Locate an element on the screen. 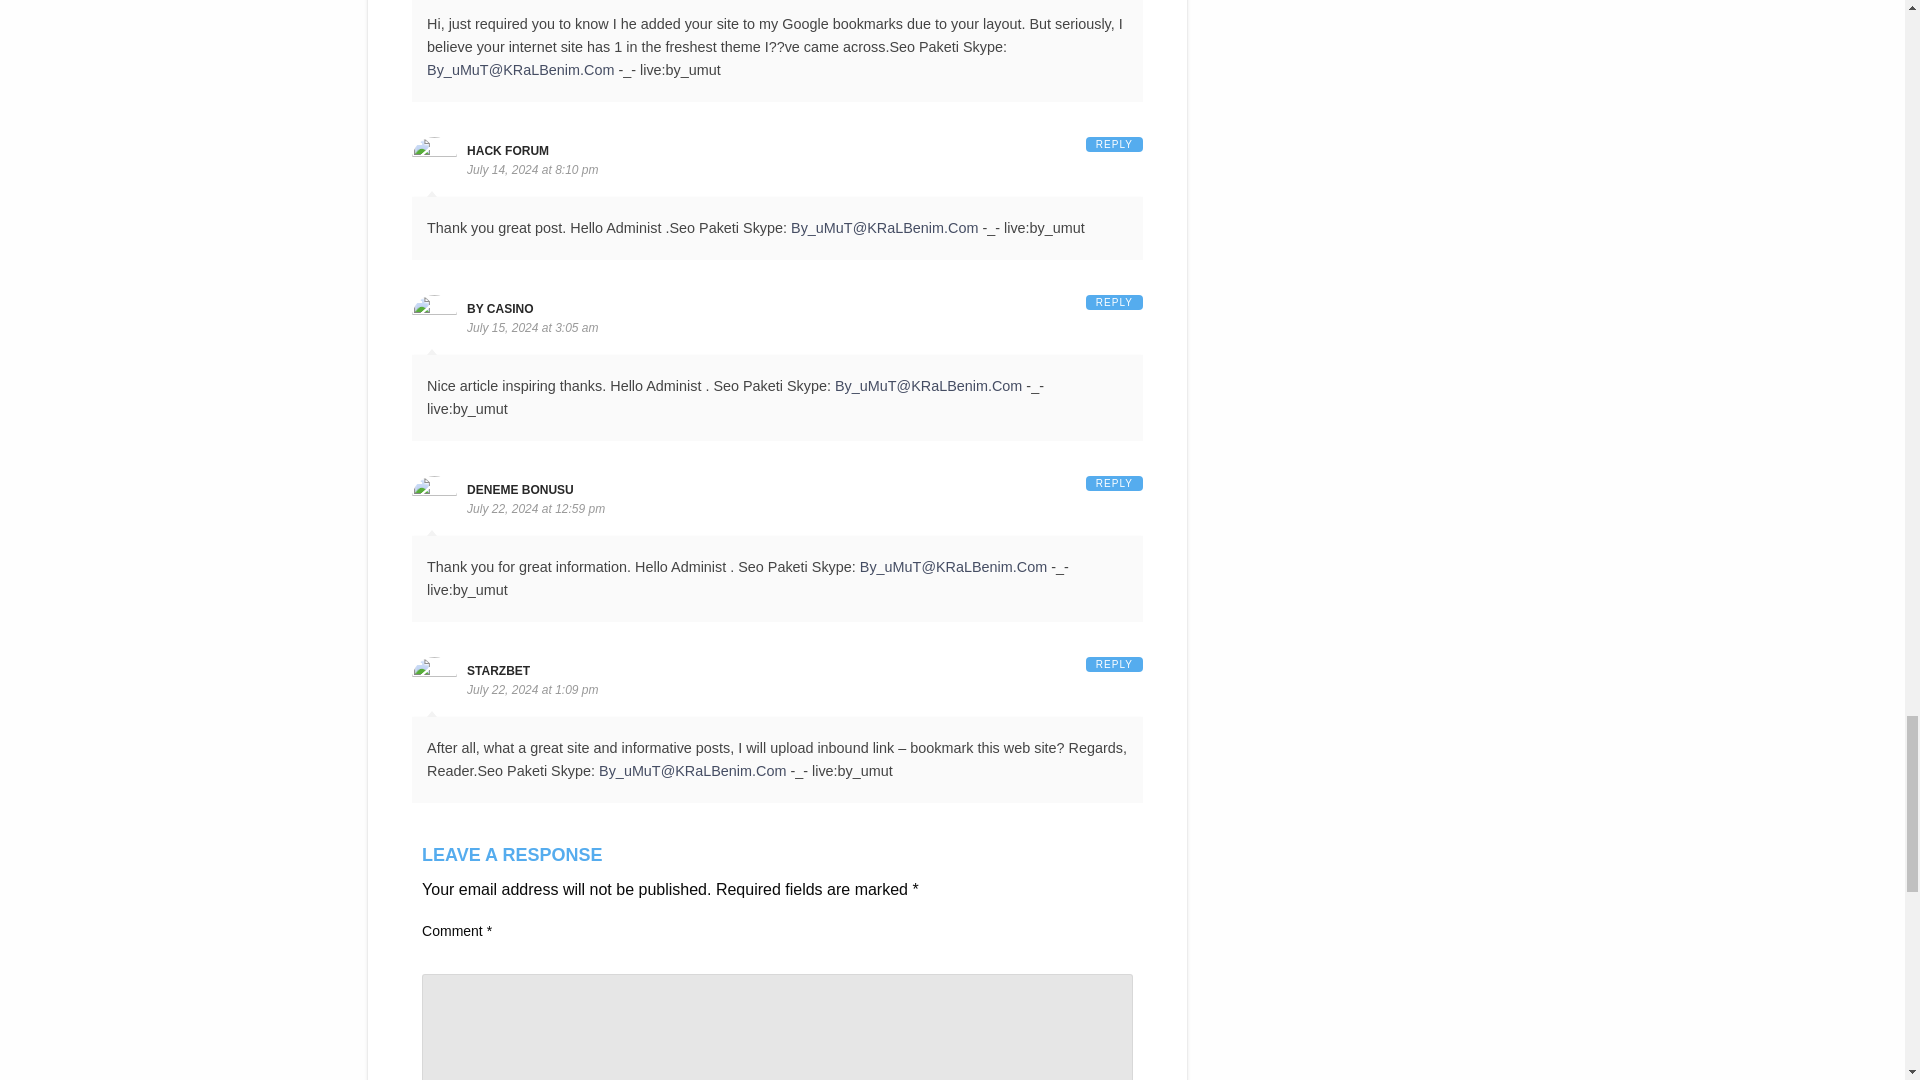 The width and height of the screenshot is (1920, 1080). REPLY is located at coordinates (1114, 484).